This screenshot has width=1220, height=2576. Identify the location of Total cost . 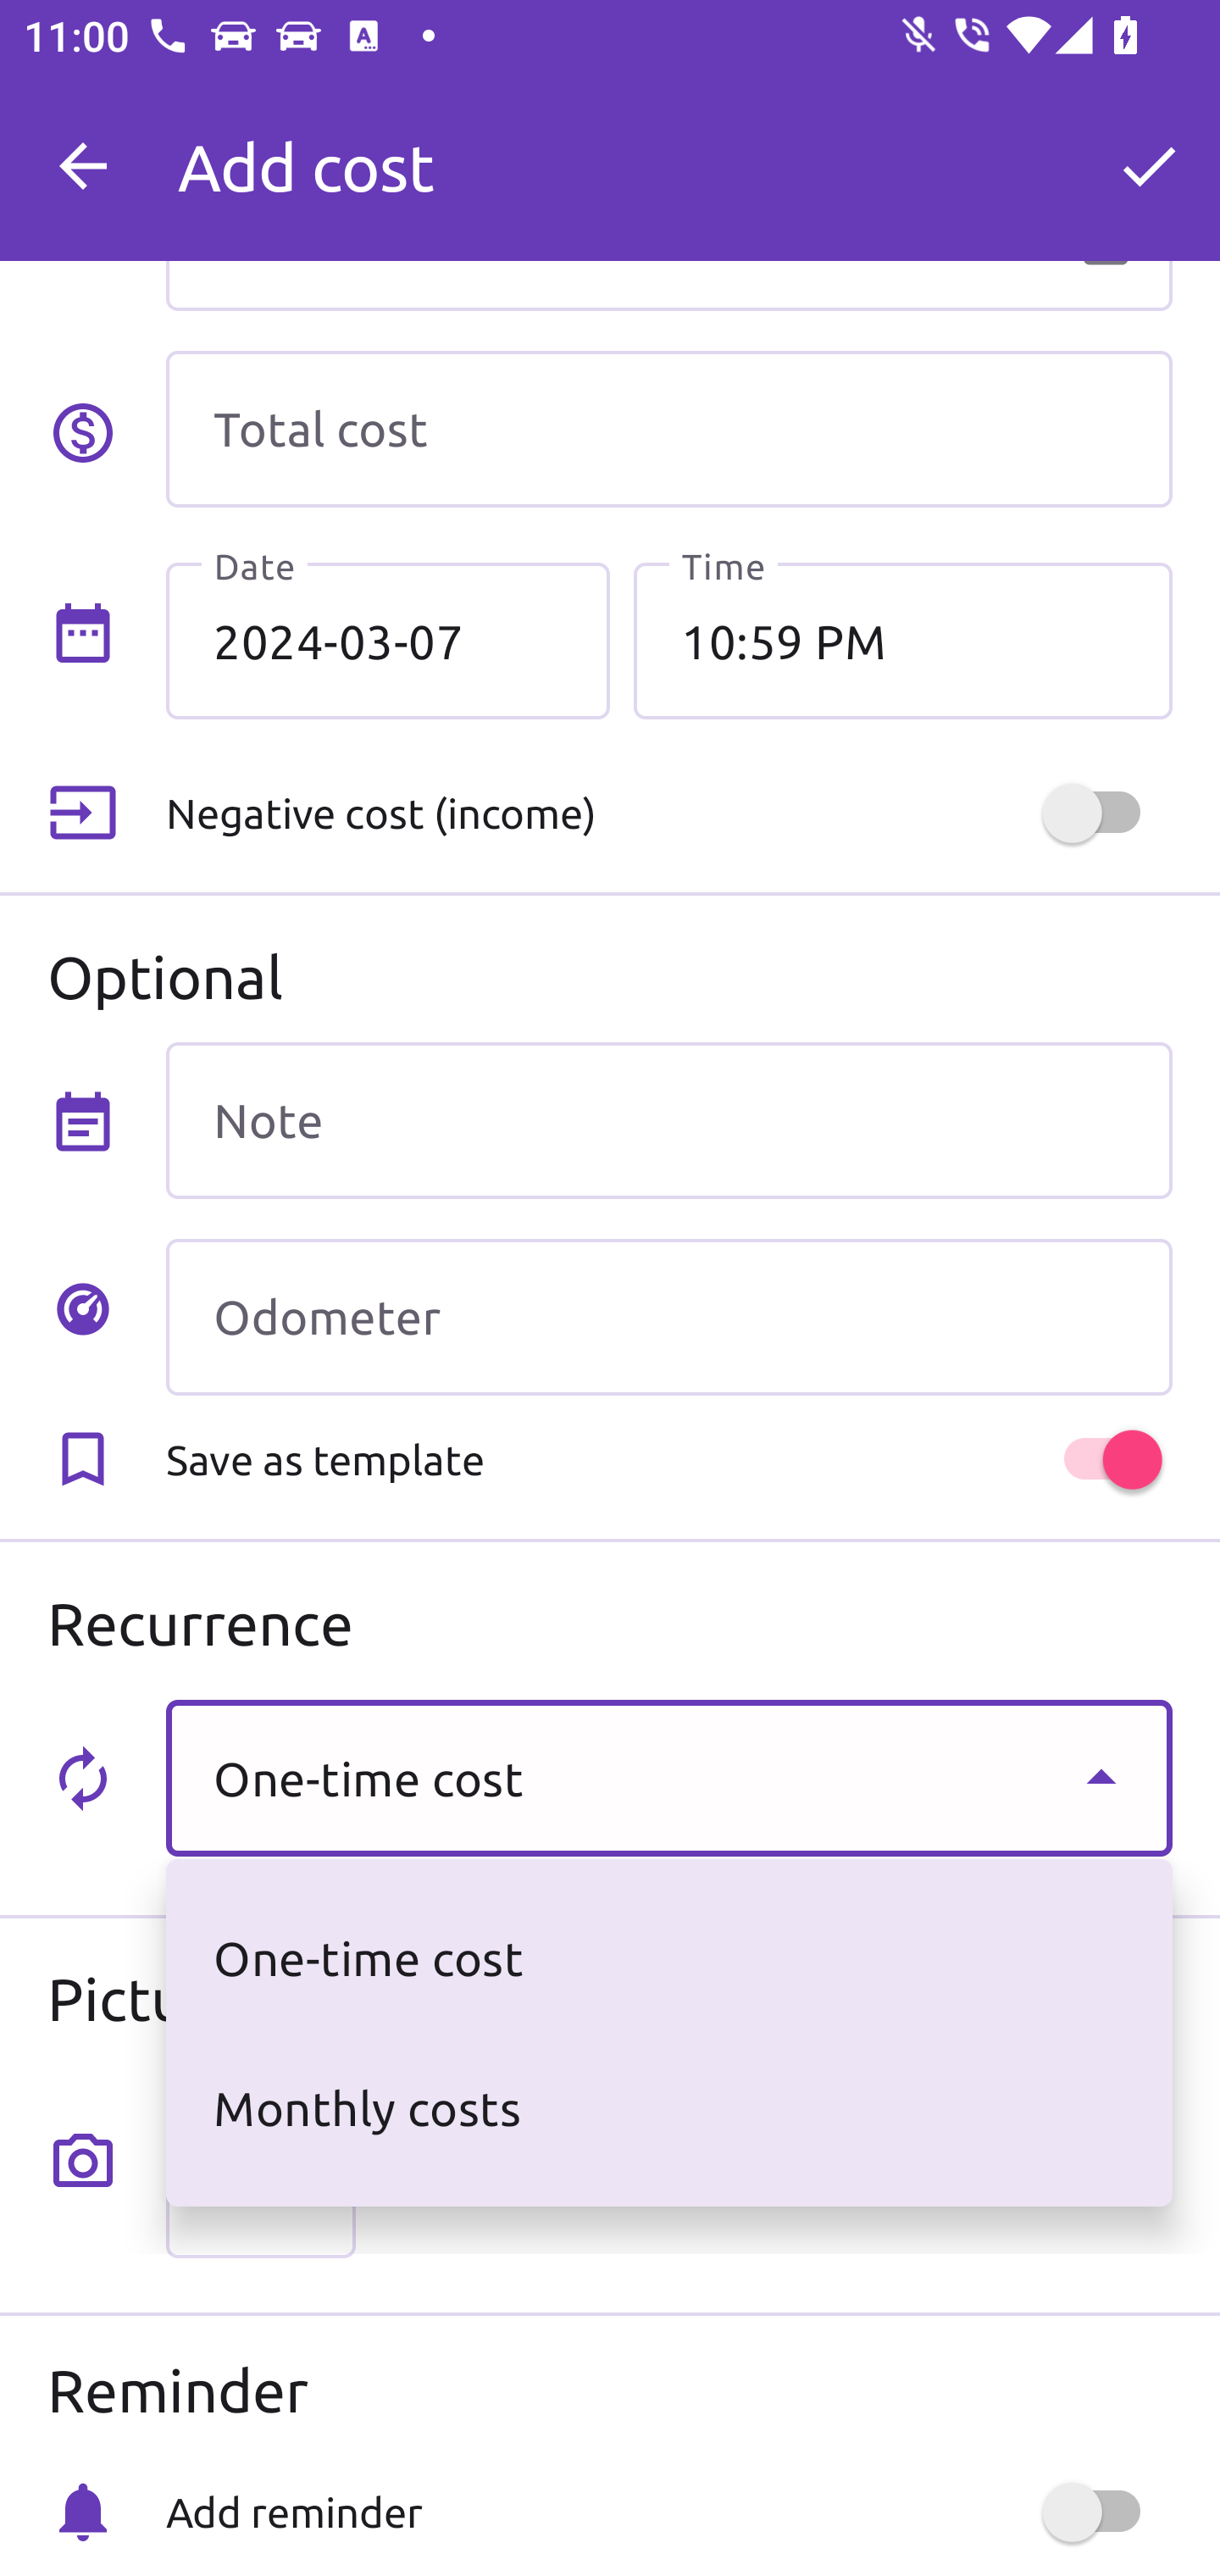
(668, 429).